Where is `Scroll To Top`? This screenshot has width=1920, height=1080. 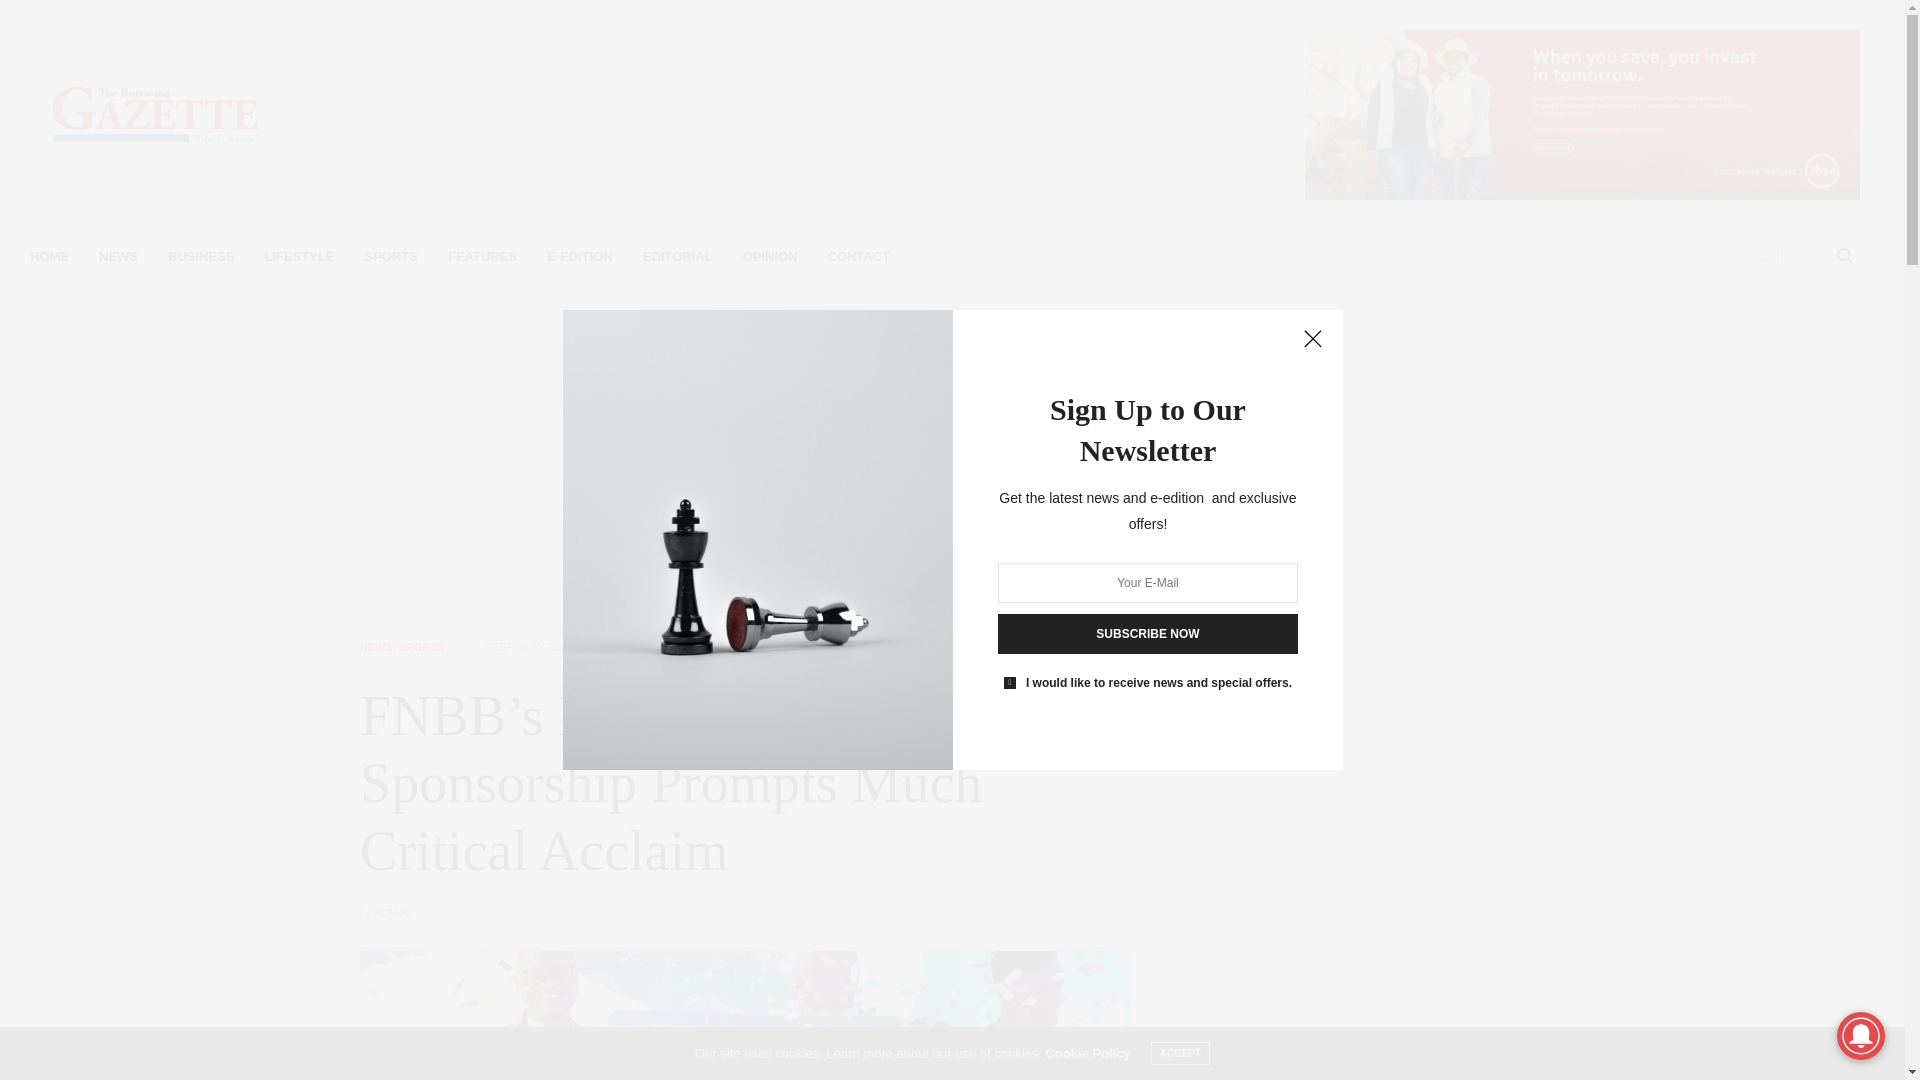 Scroll To Top is located at coordinates (1857, 1032).